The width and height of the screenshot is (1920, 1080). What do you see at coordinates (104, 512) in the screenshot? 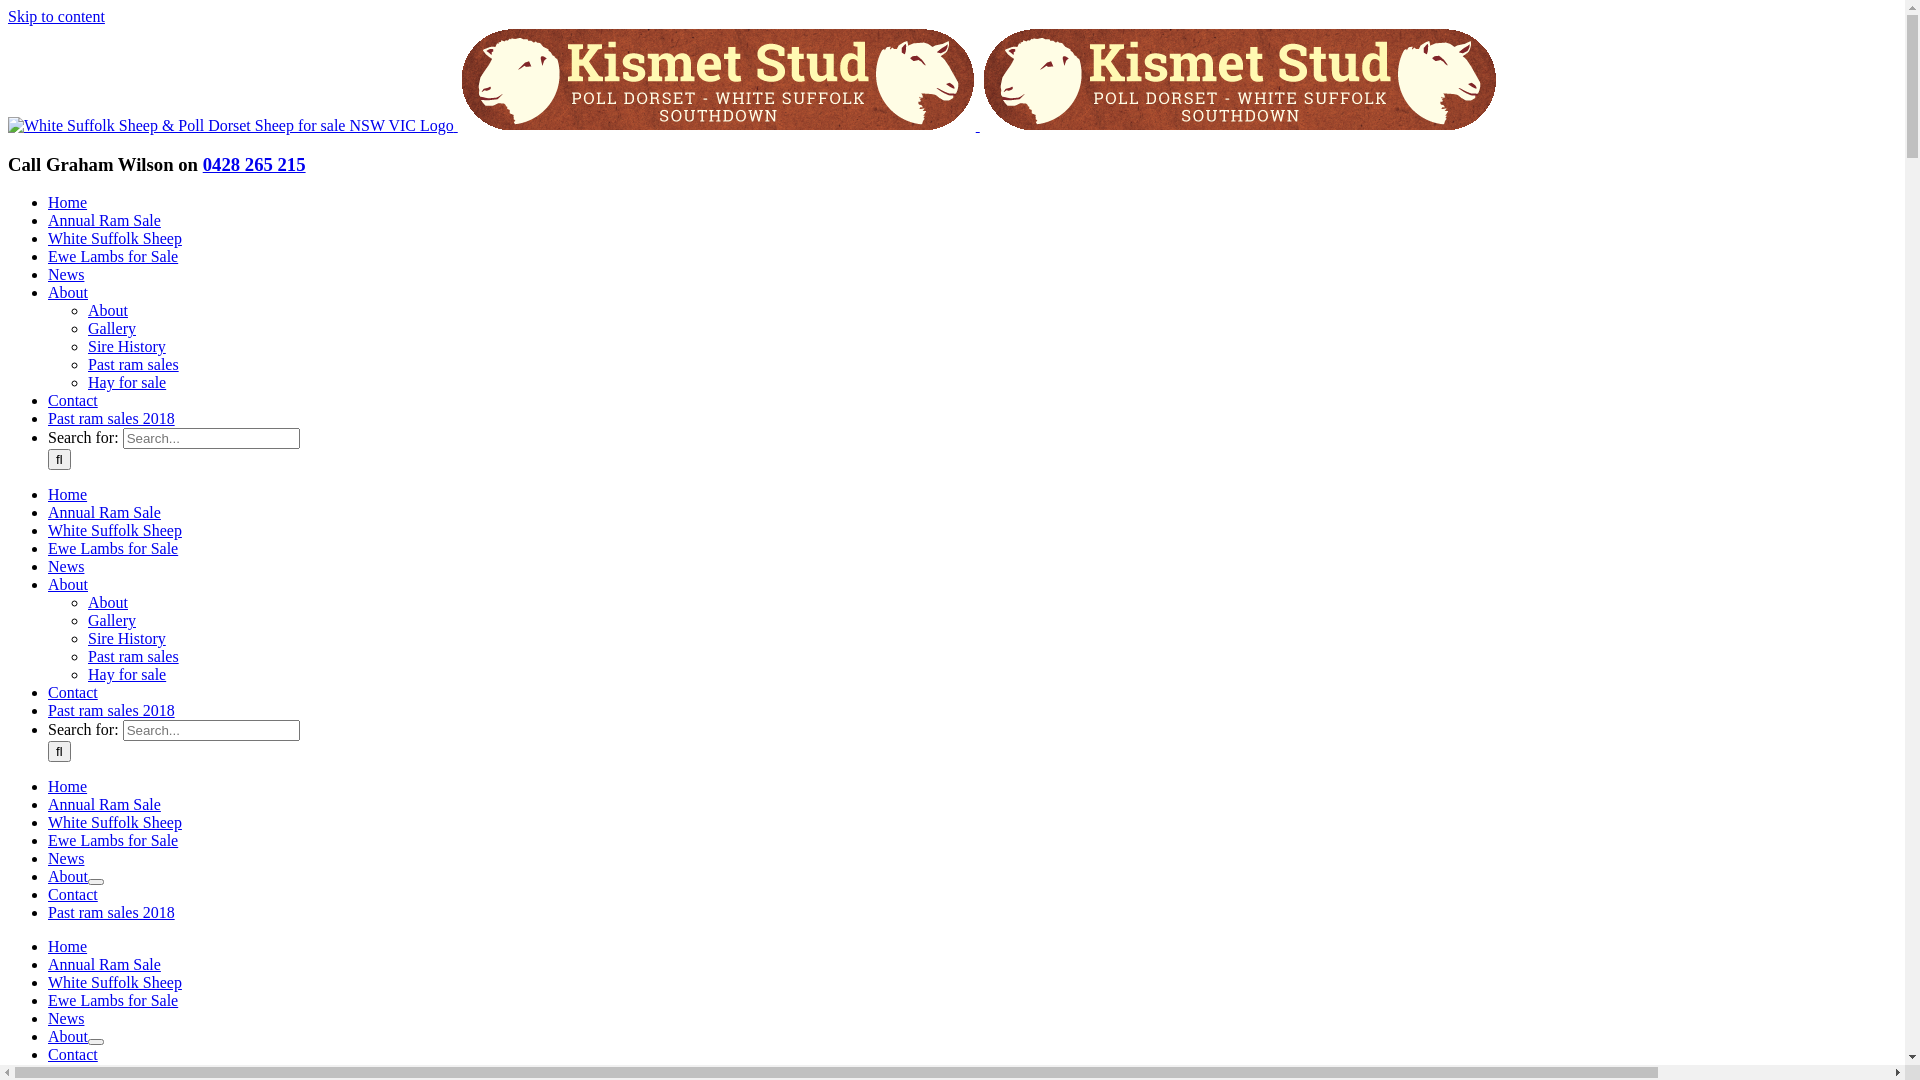
I see `Annual Ram Sale` at bounding box center [104, 512].